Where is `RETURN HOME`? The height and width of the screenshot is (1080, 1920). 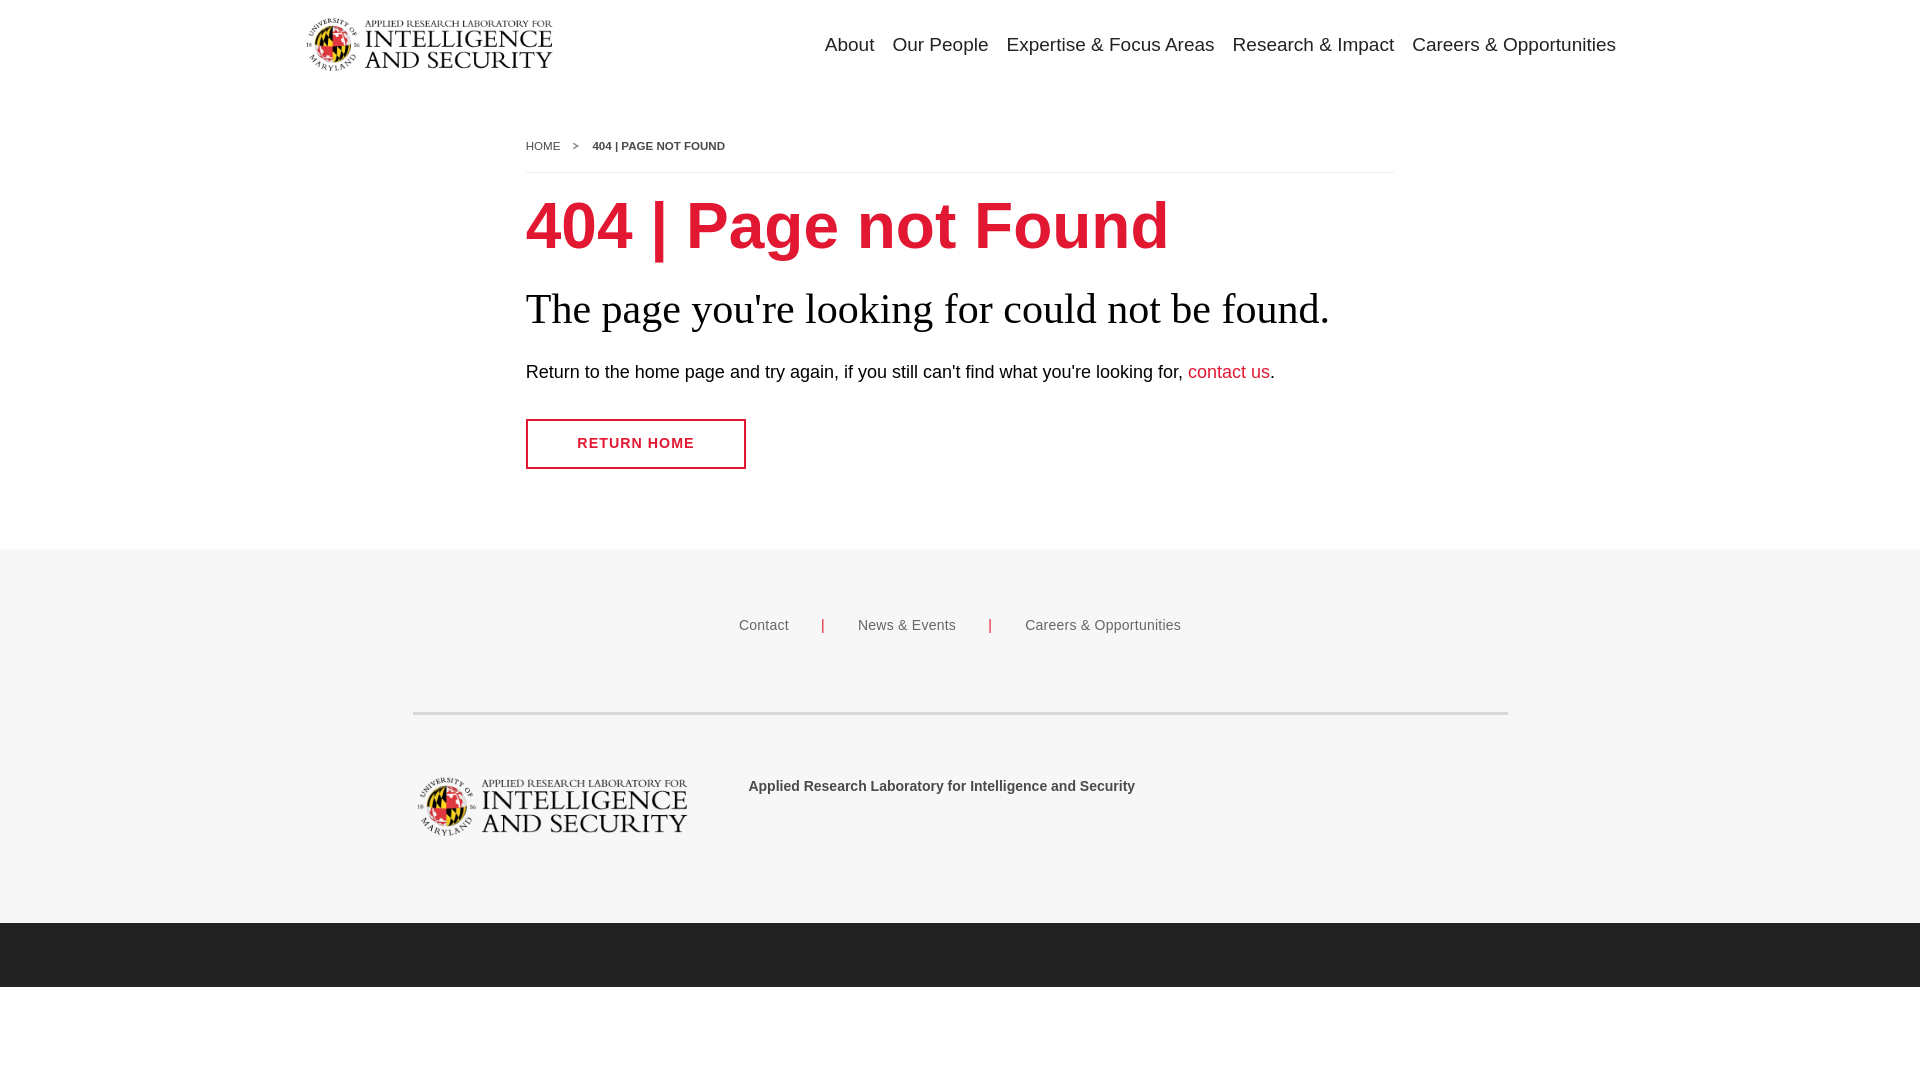 RETURN HOME is located at coordinates (636, 444).